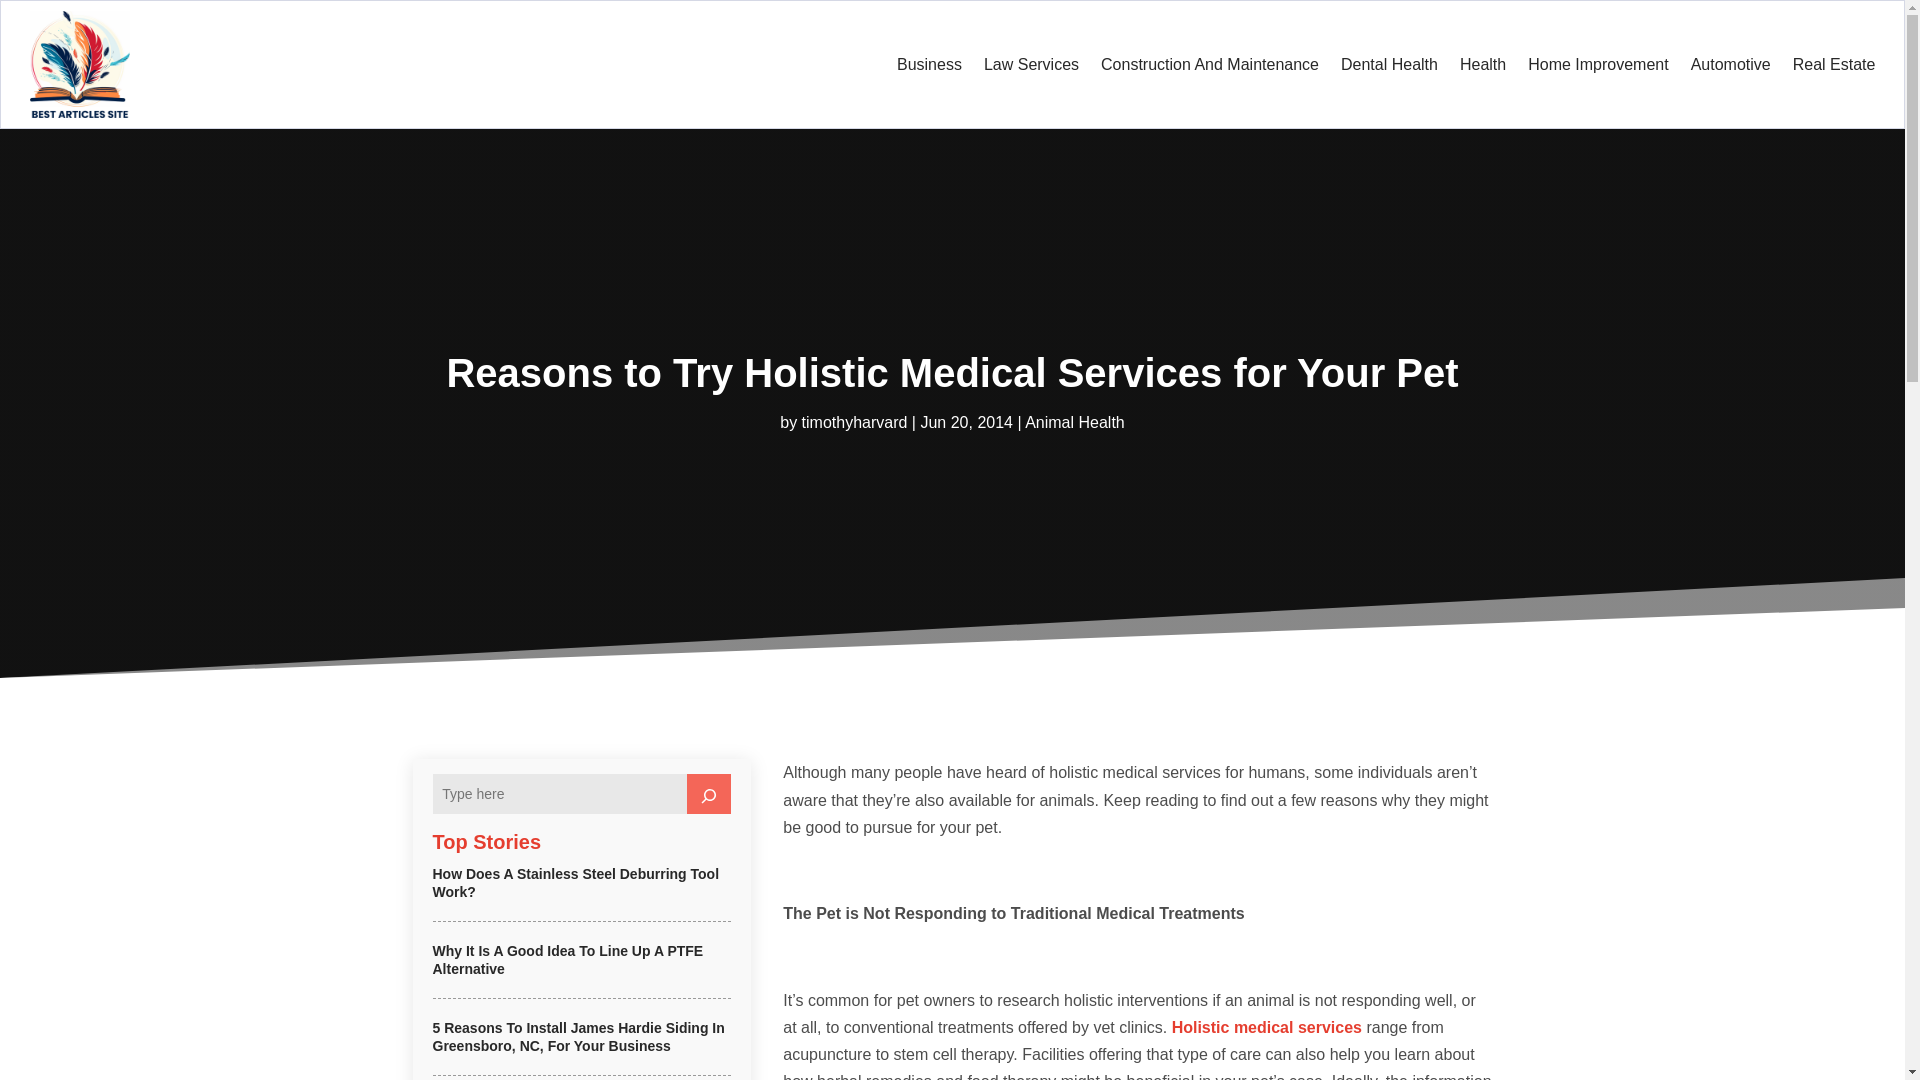 Image resolution: width=1920 pixels, height=1080 pixels. What do you see at coordinates (1834, 64) in the screenshot?
I see `Real Estate` at bounding box center [1834, 64].